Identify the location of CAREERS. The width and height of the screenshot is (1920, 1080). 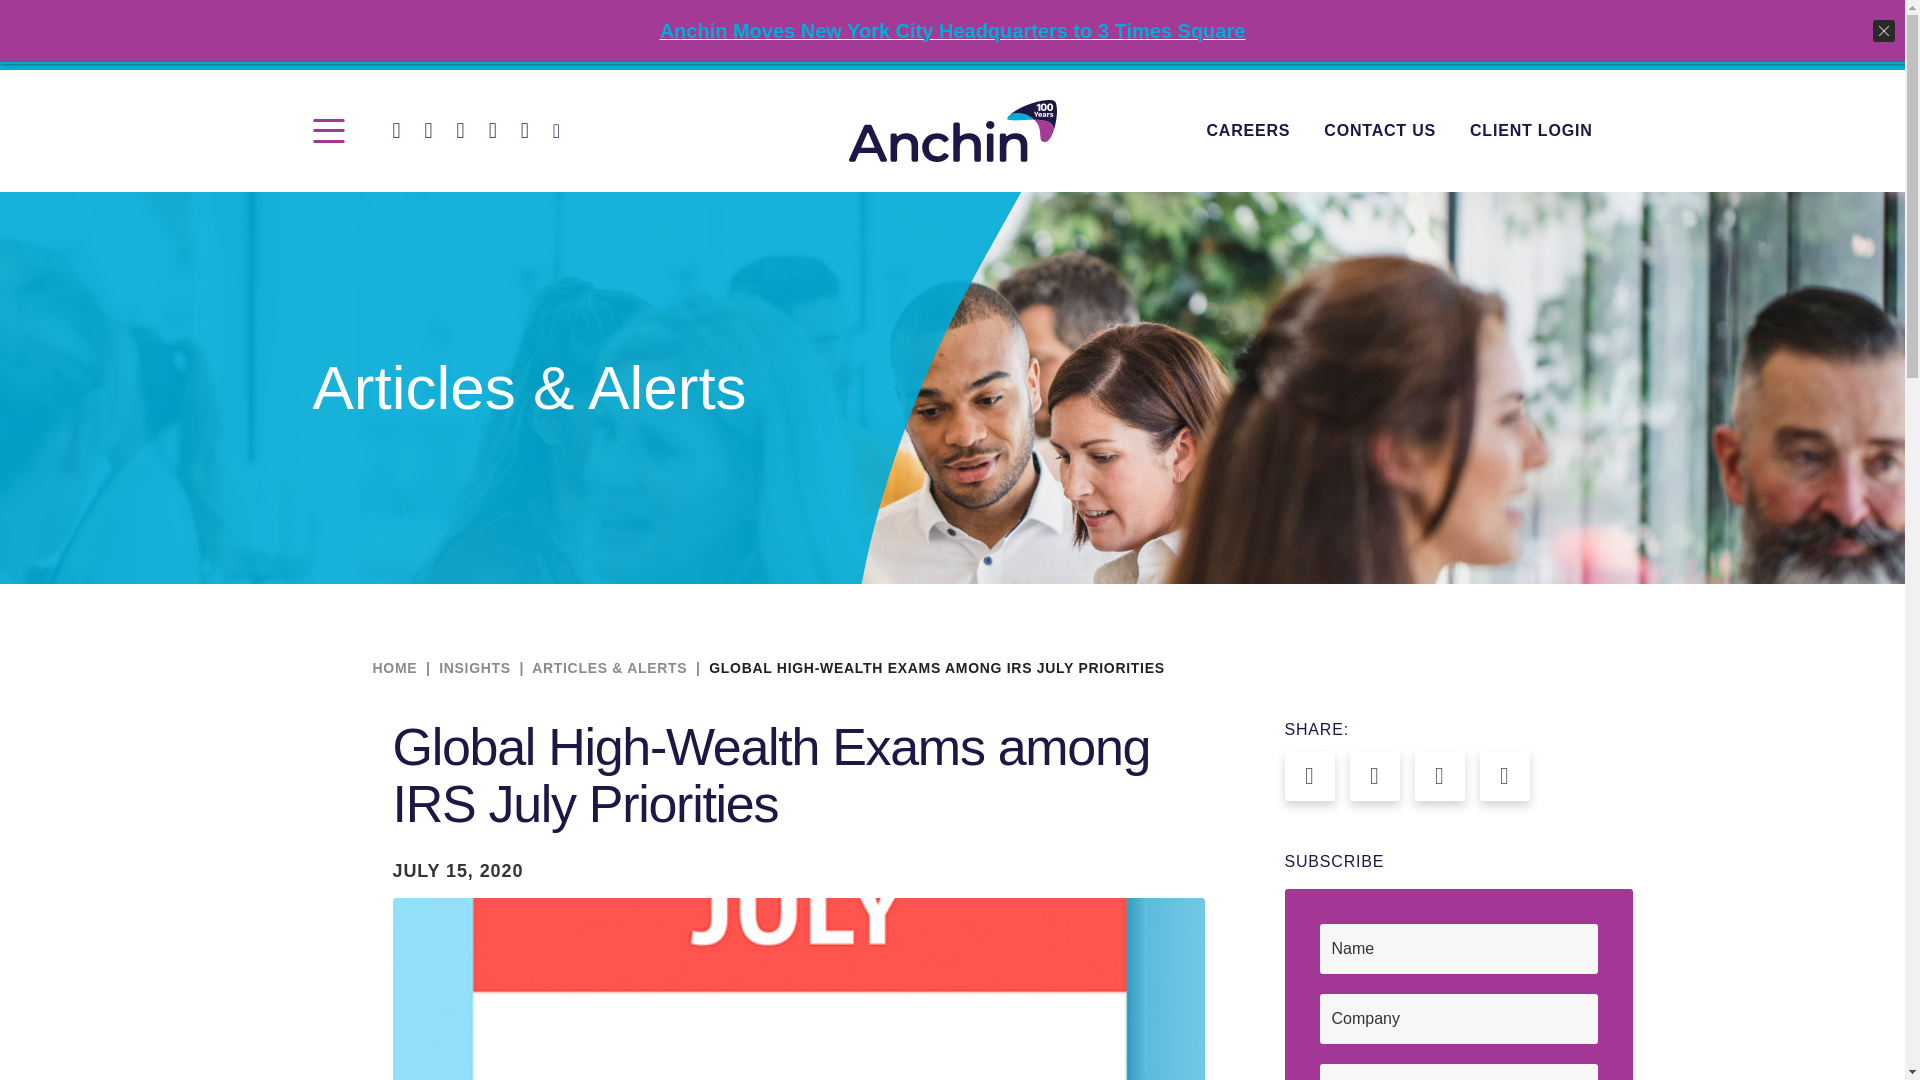
(1248, 130).